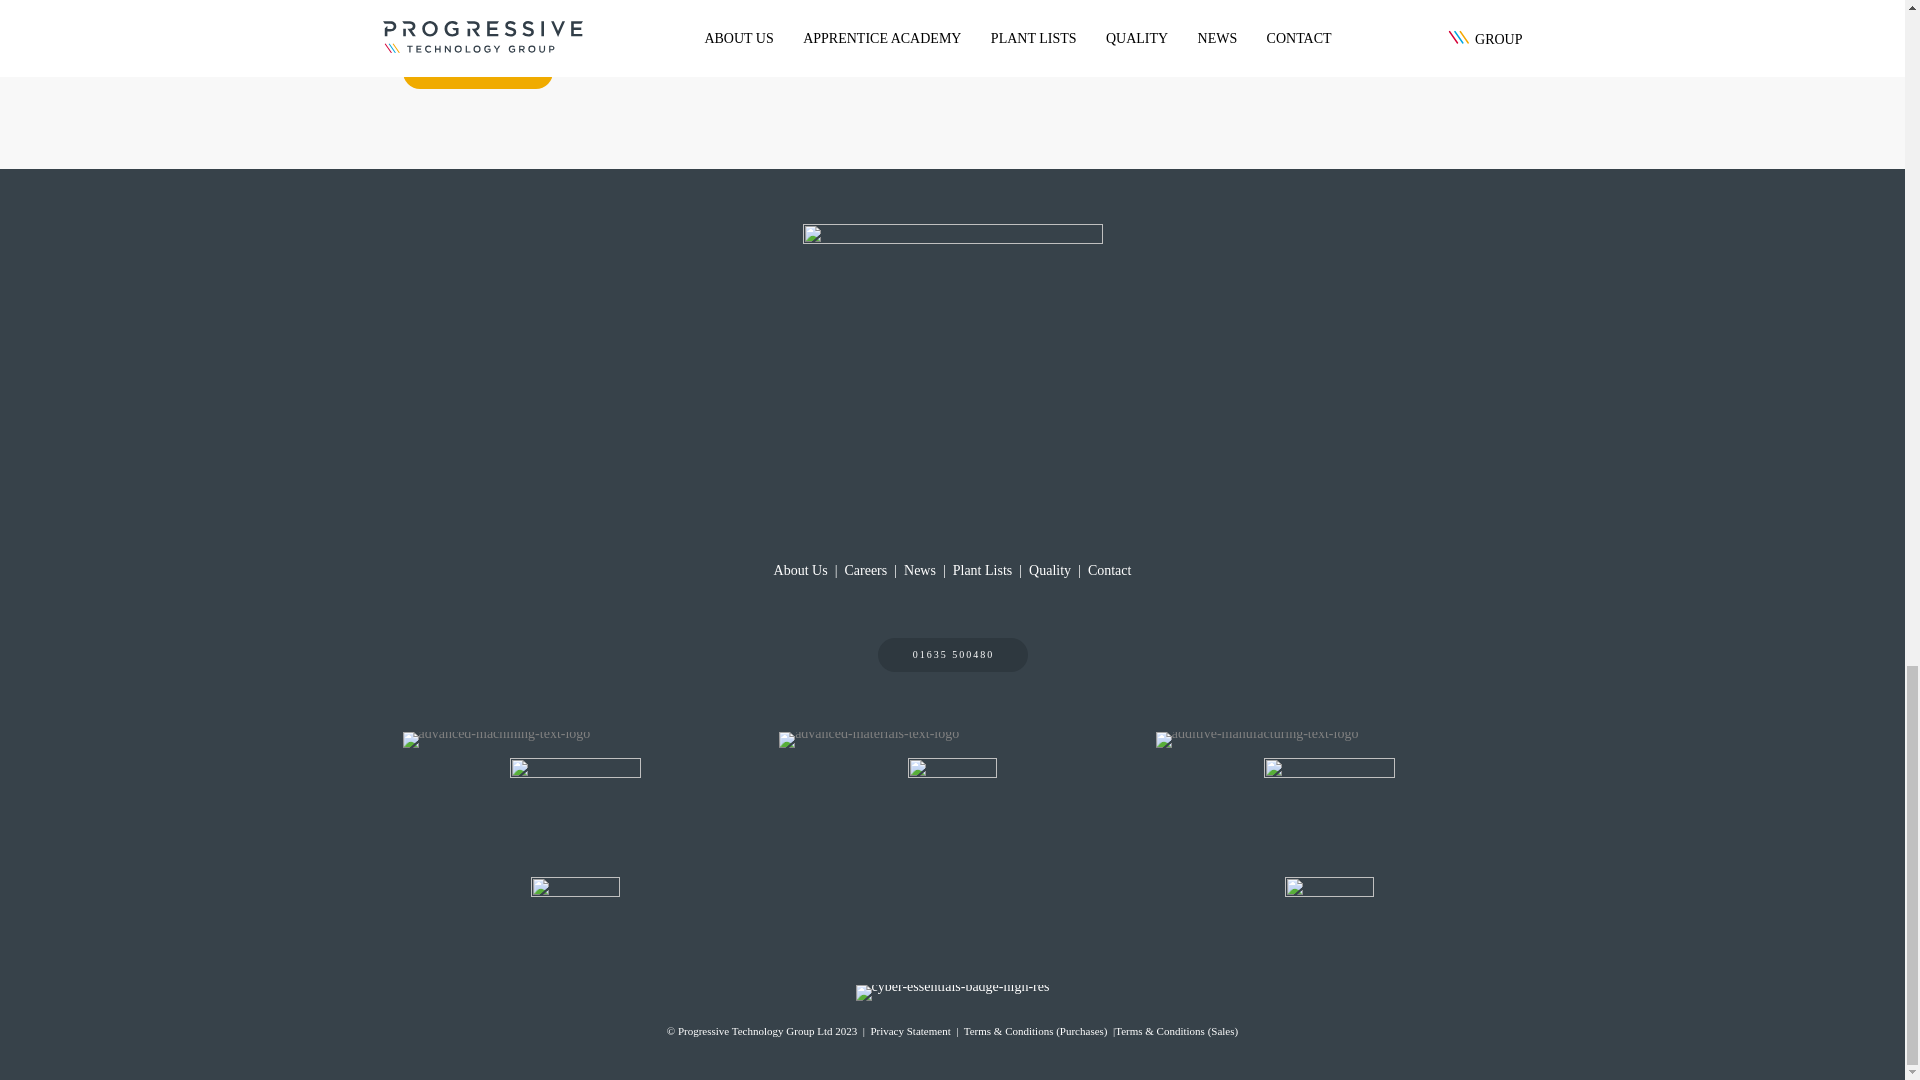 The image size is (1920, 1080). I want to click on 01635 500480, so click(952, 654).